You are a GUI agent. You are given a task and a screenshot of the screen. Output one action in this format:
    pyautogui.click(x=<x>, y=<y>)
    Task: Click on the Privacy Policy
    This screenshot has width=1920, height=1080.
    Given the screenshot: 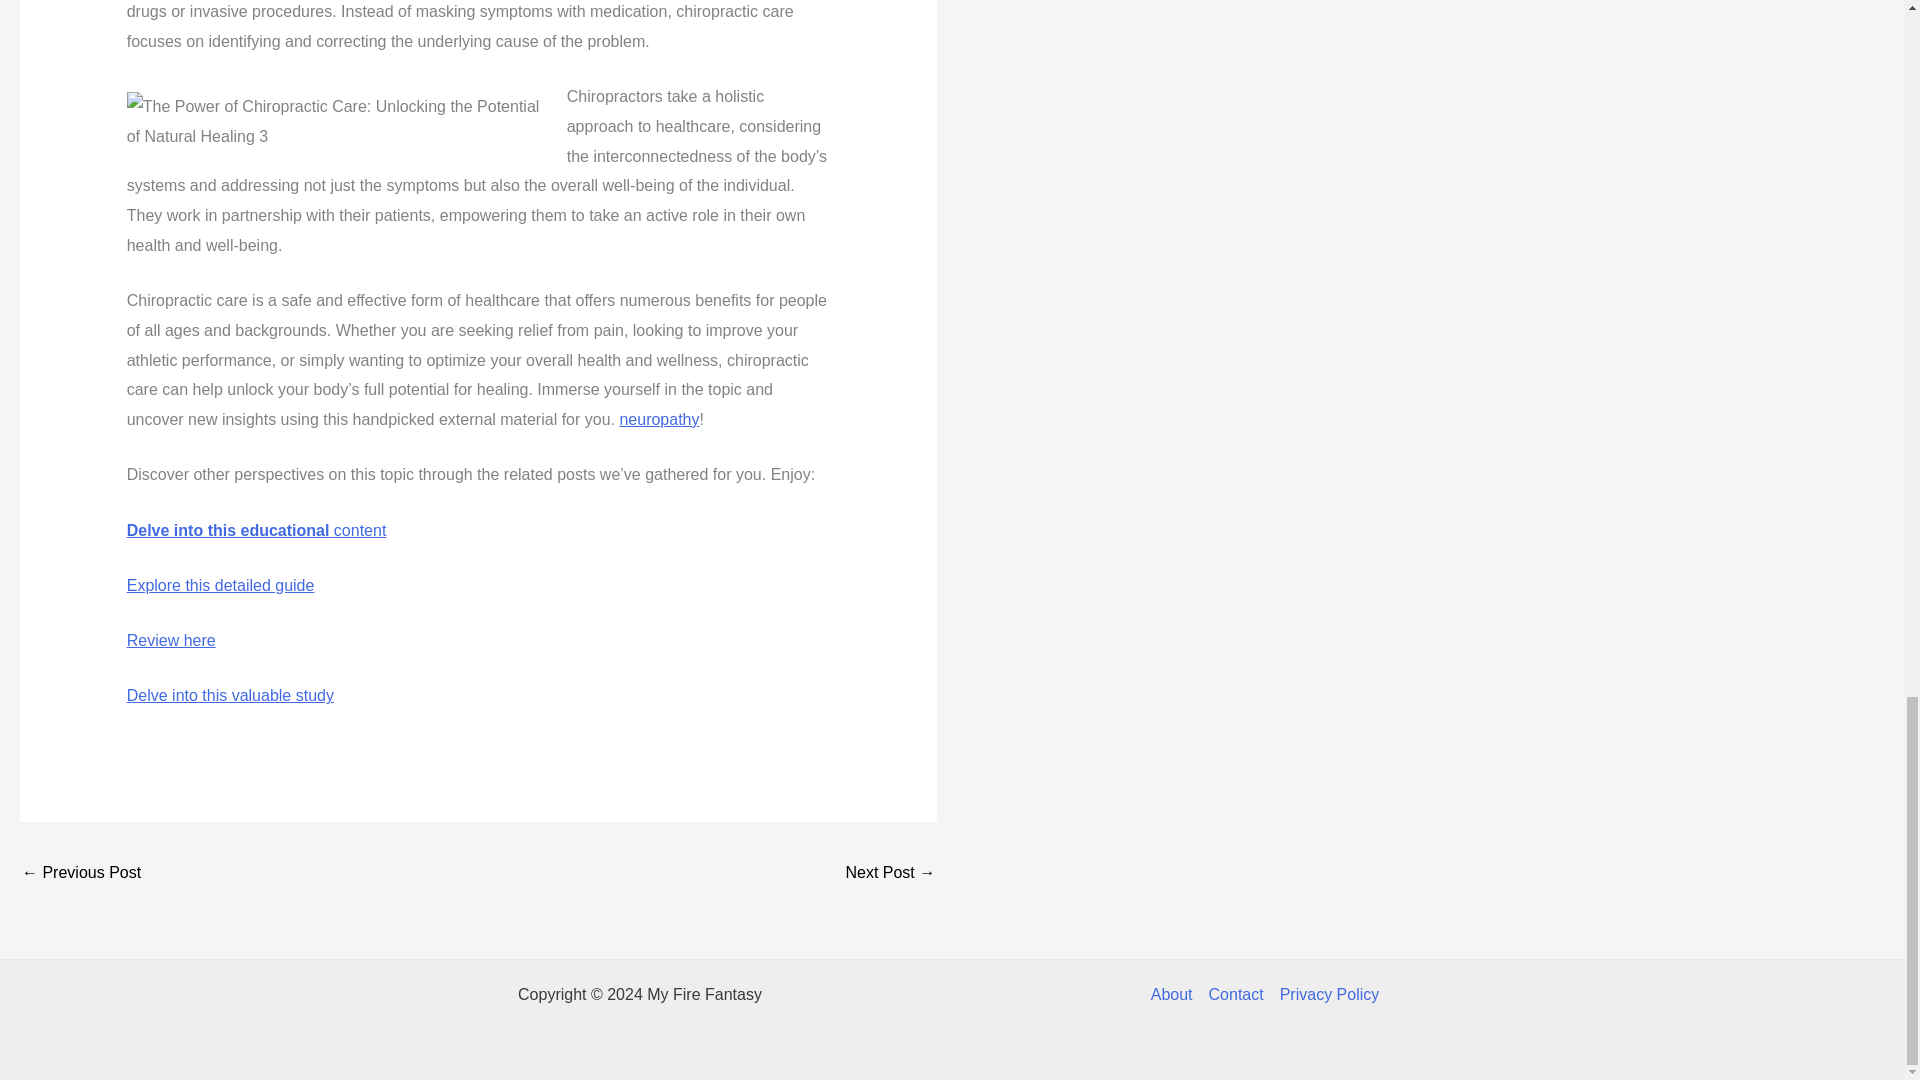 What is the action you would take?
    pyautogui.click(x=1326, y=994)
    